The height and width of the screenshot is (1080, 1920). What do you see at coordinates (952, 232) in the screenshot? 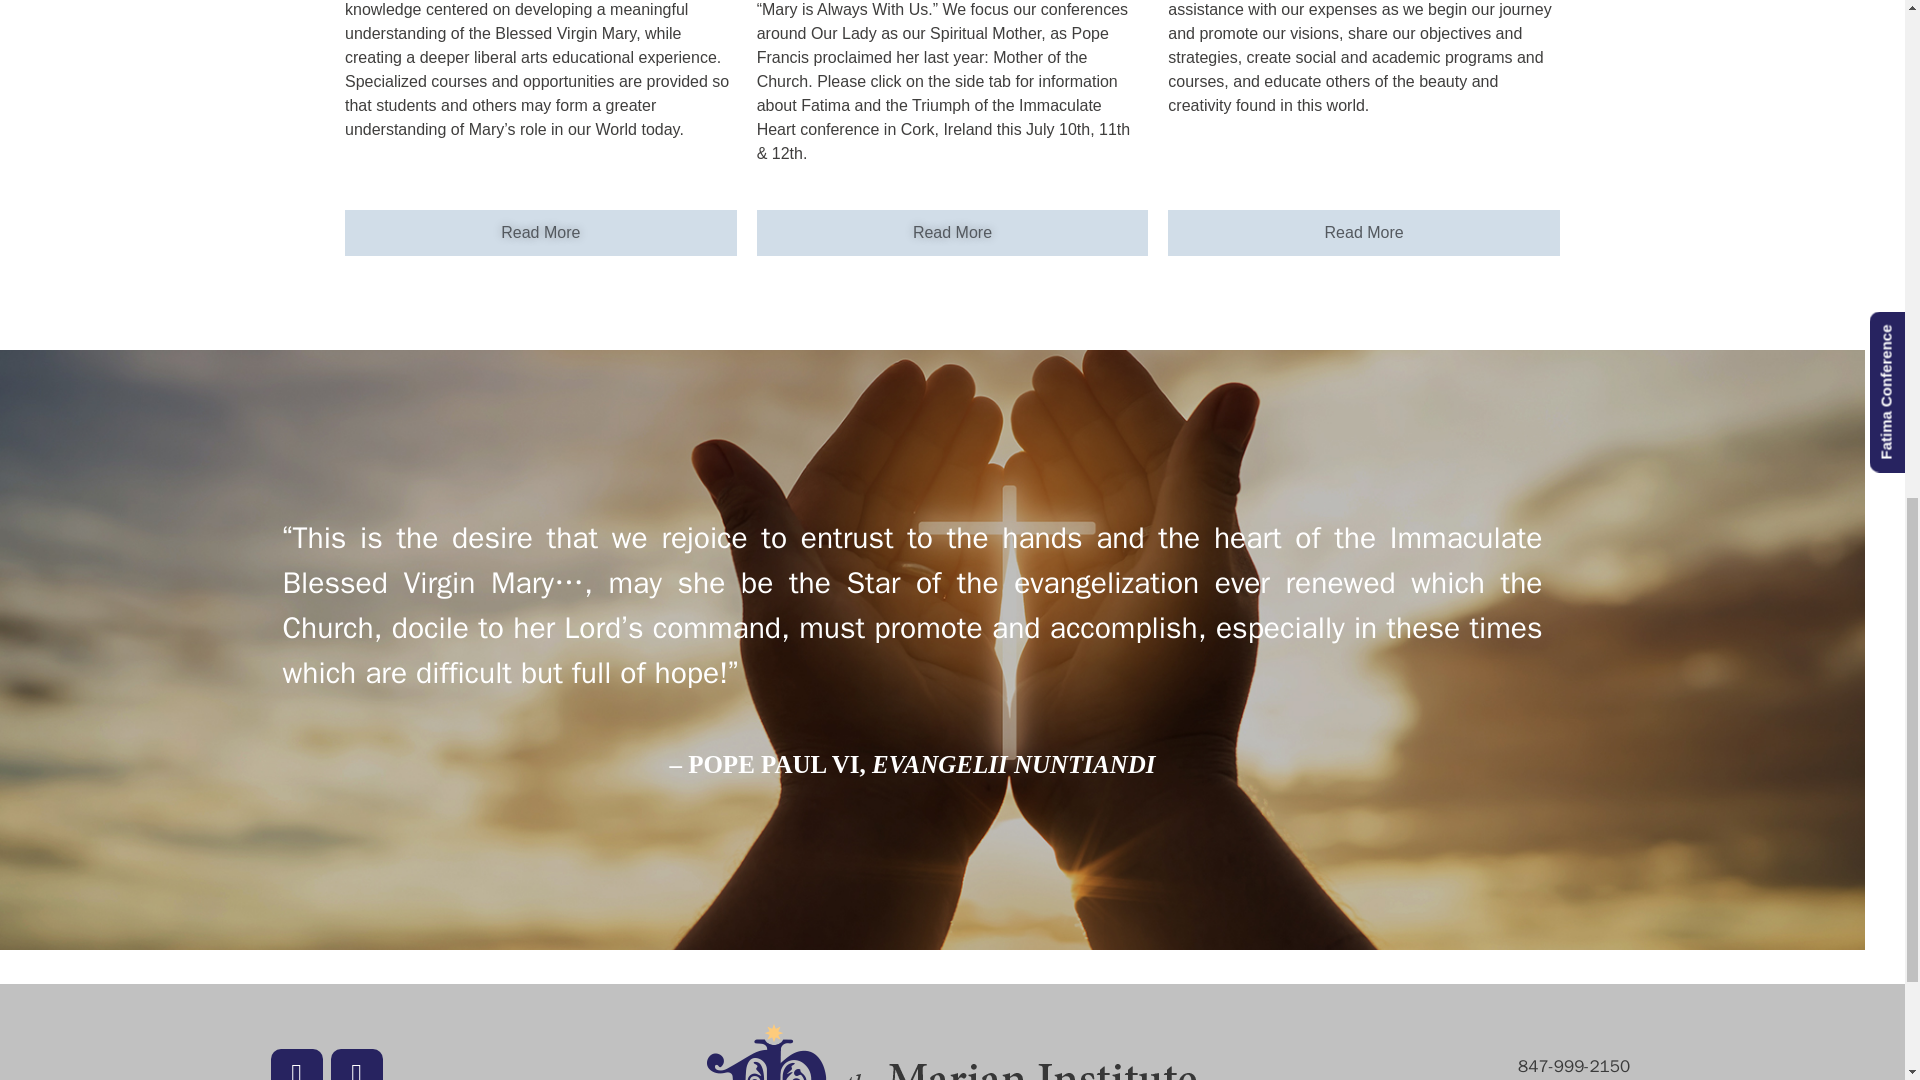
I see `Read More` at bounding box center [952, 232].